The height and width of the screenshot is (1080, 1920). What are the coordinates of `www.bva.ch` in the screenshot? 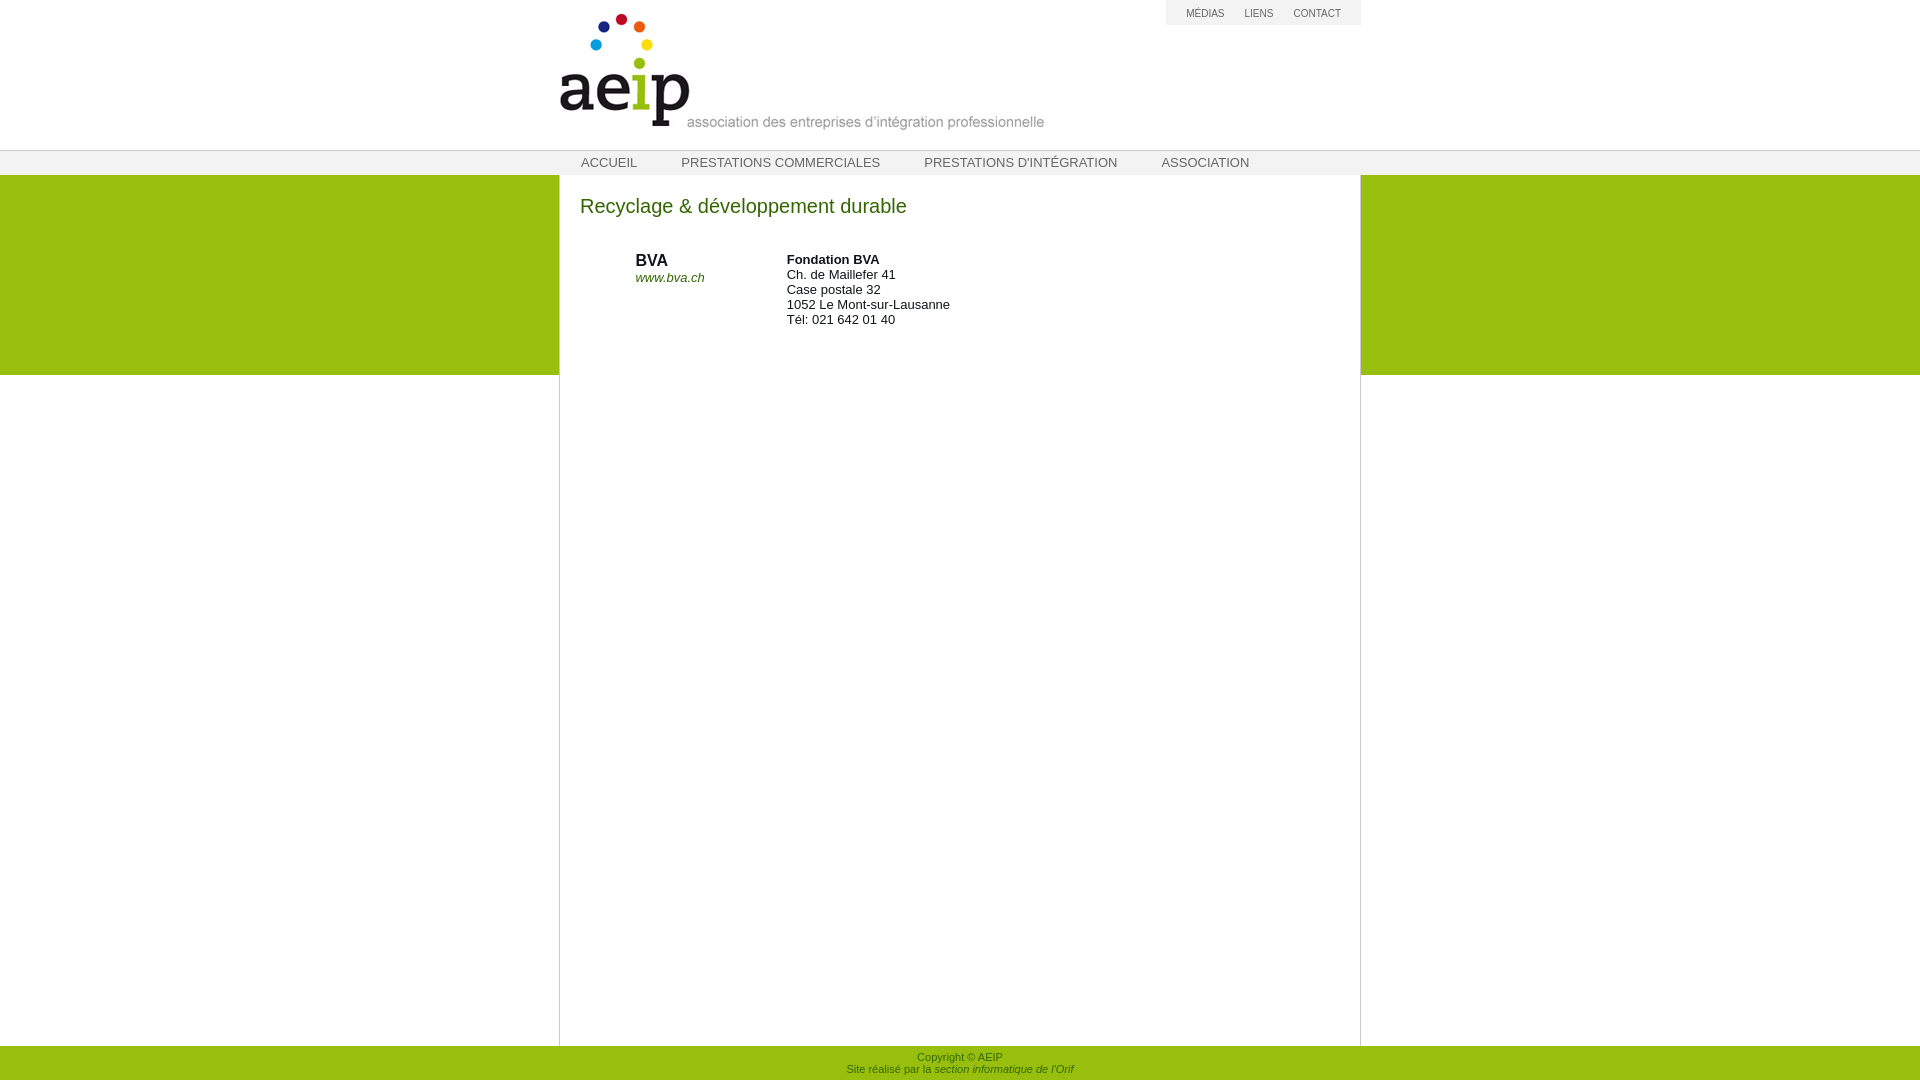 It's located at (670, 278).